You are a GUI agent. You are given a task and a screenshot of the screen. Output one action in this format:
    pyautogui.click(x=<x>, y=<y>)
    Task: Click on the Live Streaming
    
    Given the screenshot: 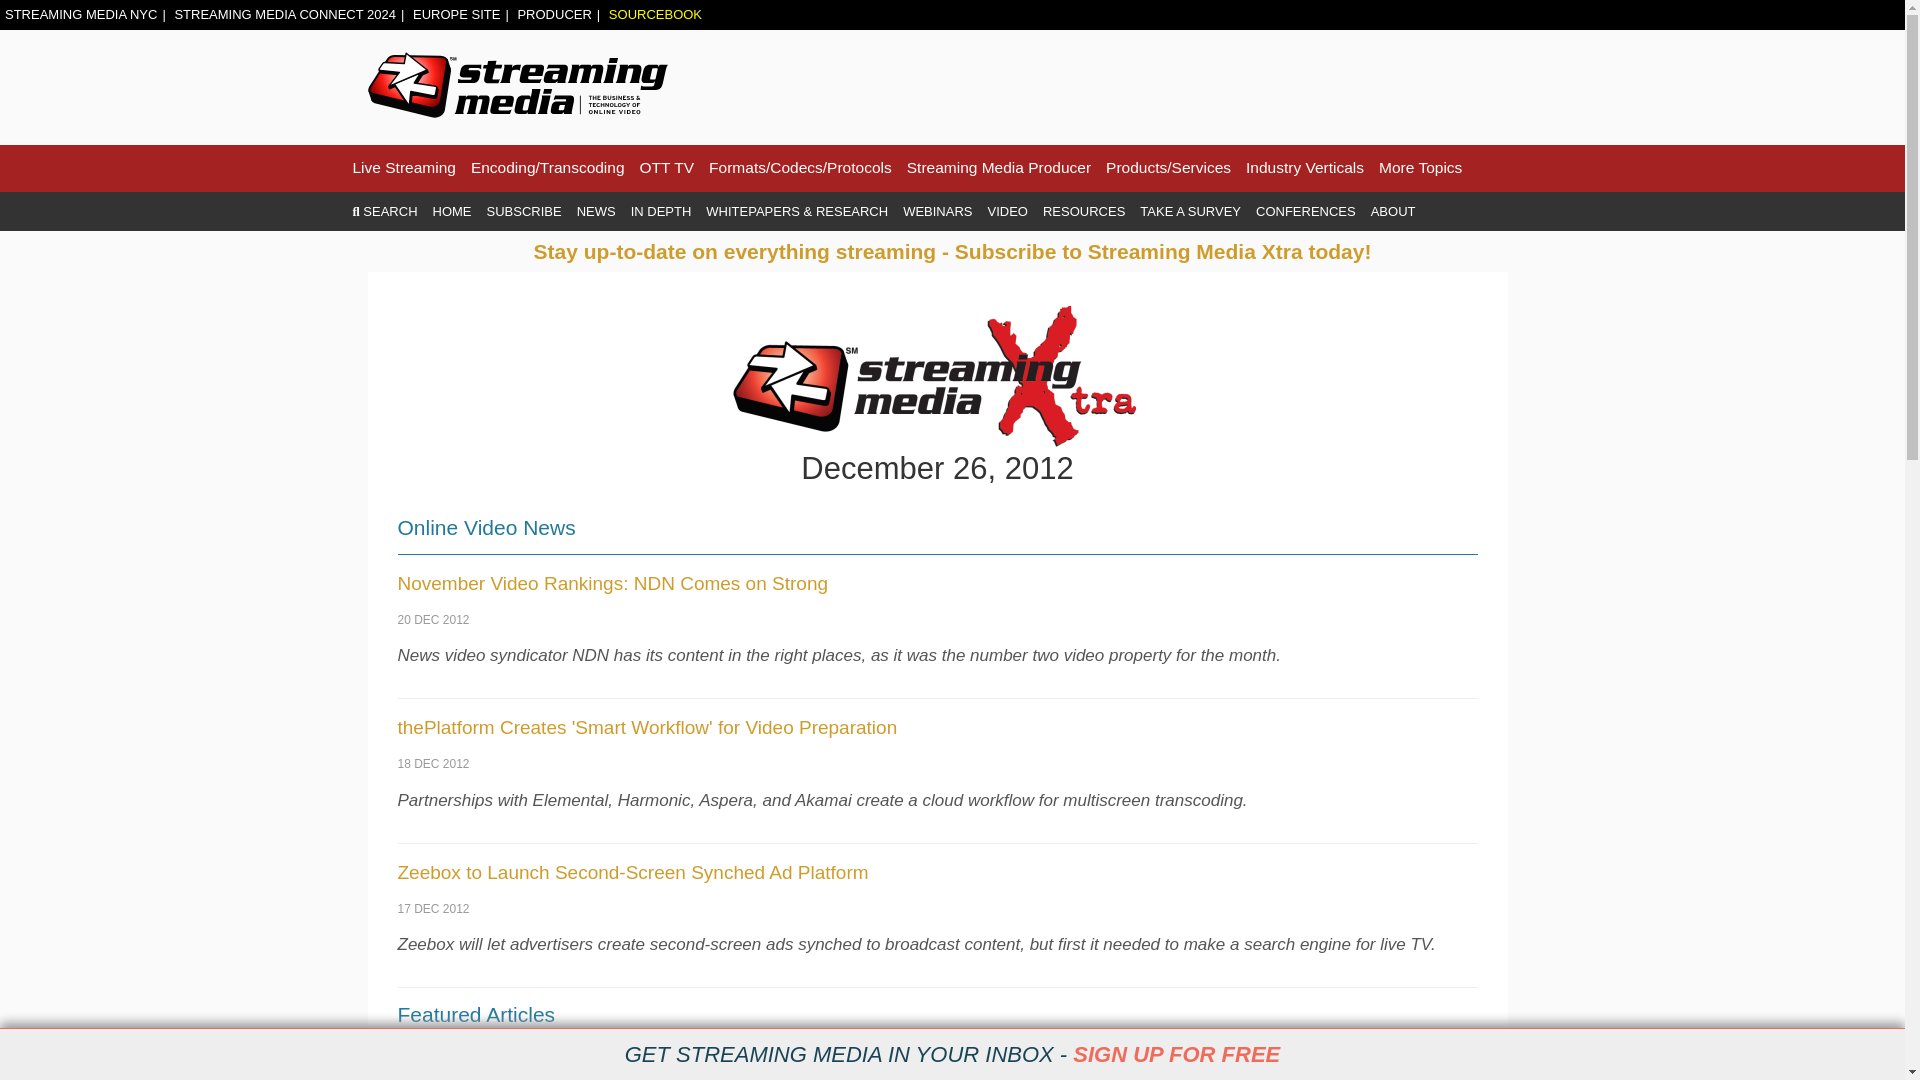 What is the action you would take?
    pyautogui.click(x=403, y=168)
    